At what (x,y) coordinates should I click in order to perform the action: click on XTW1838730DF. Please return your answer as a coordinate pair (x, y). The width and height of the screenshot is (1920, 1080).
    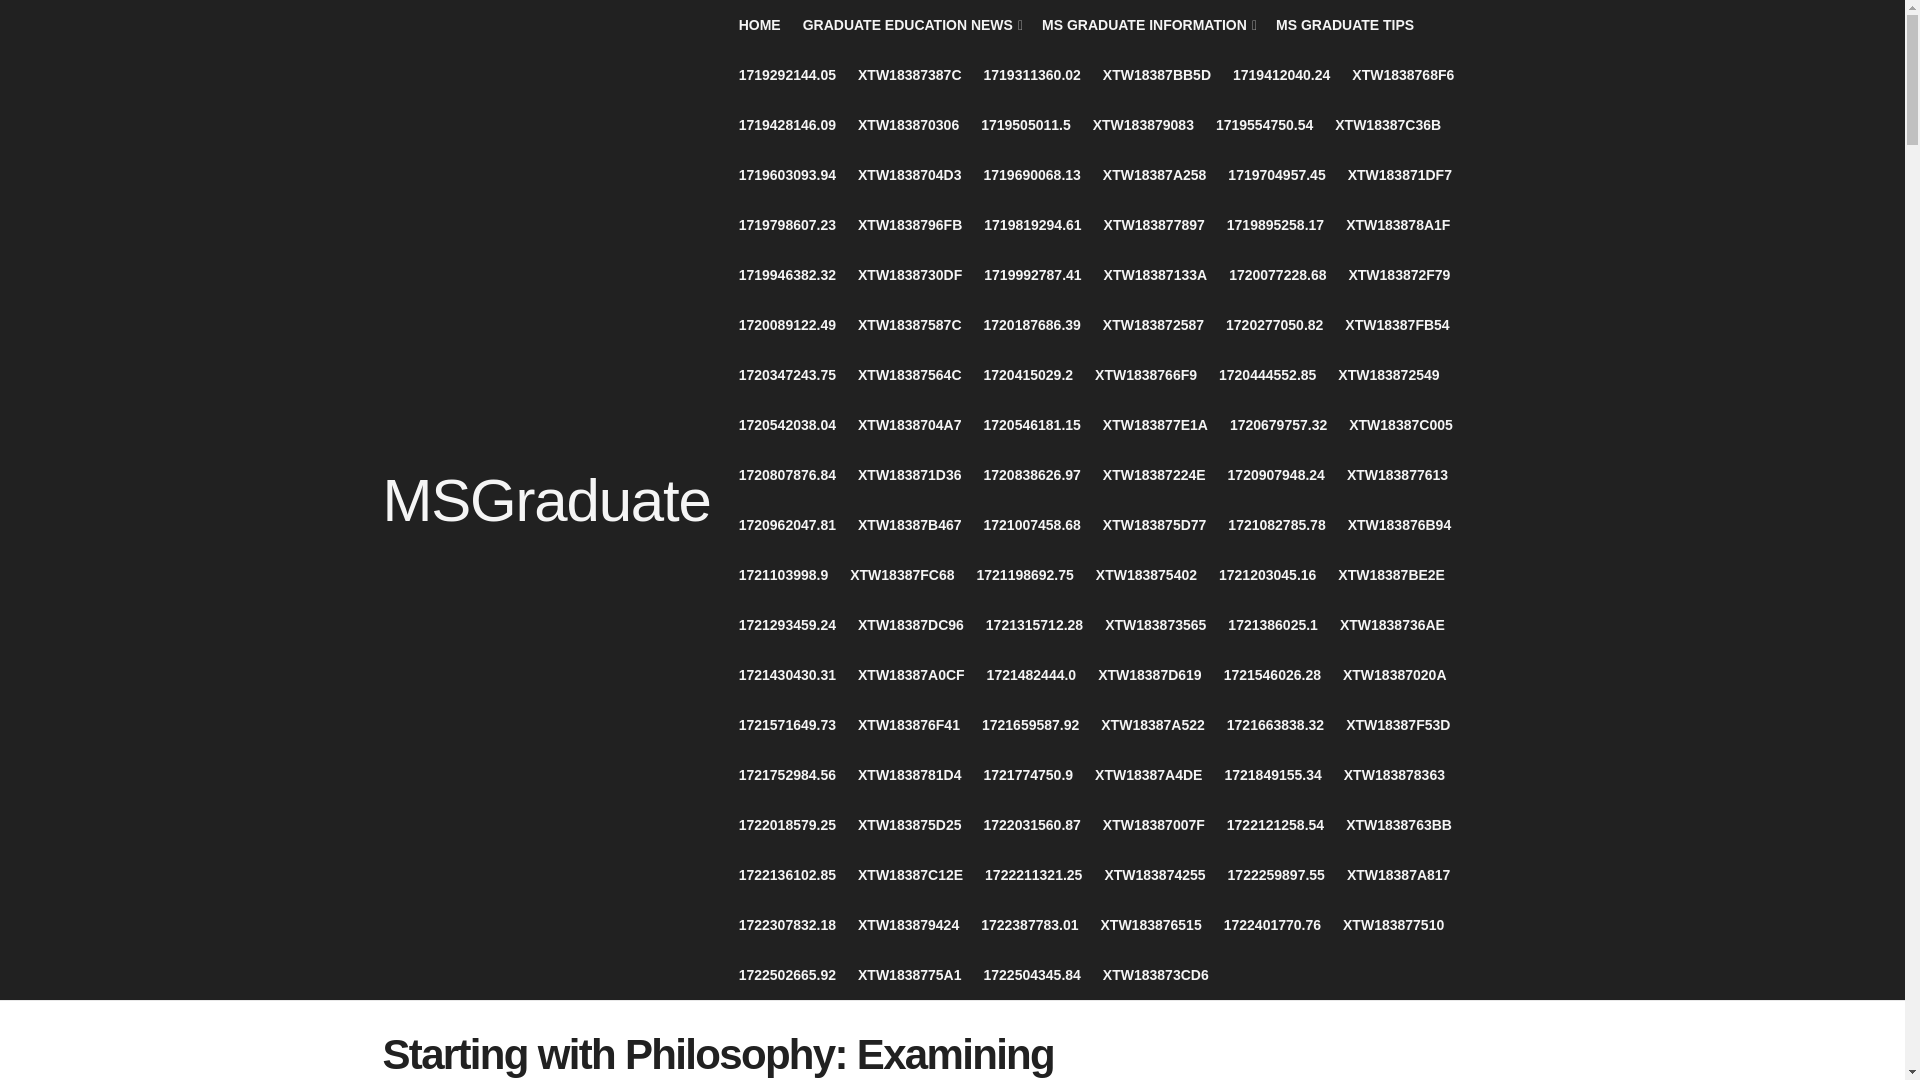
    Looking at the image, I should click on (910, 274).